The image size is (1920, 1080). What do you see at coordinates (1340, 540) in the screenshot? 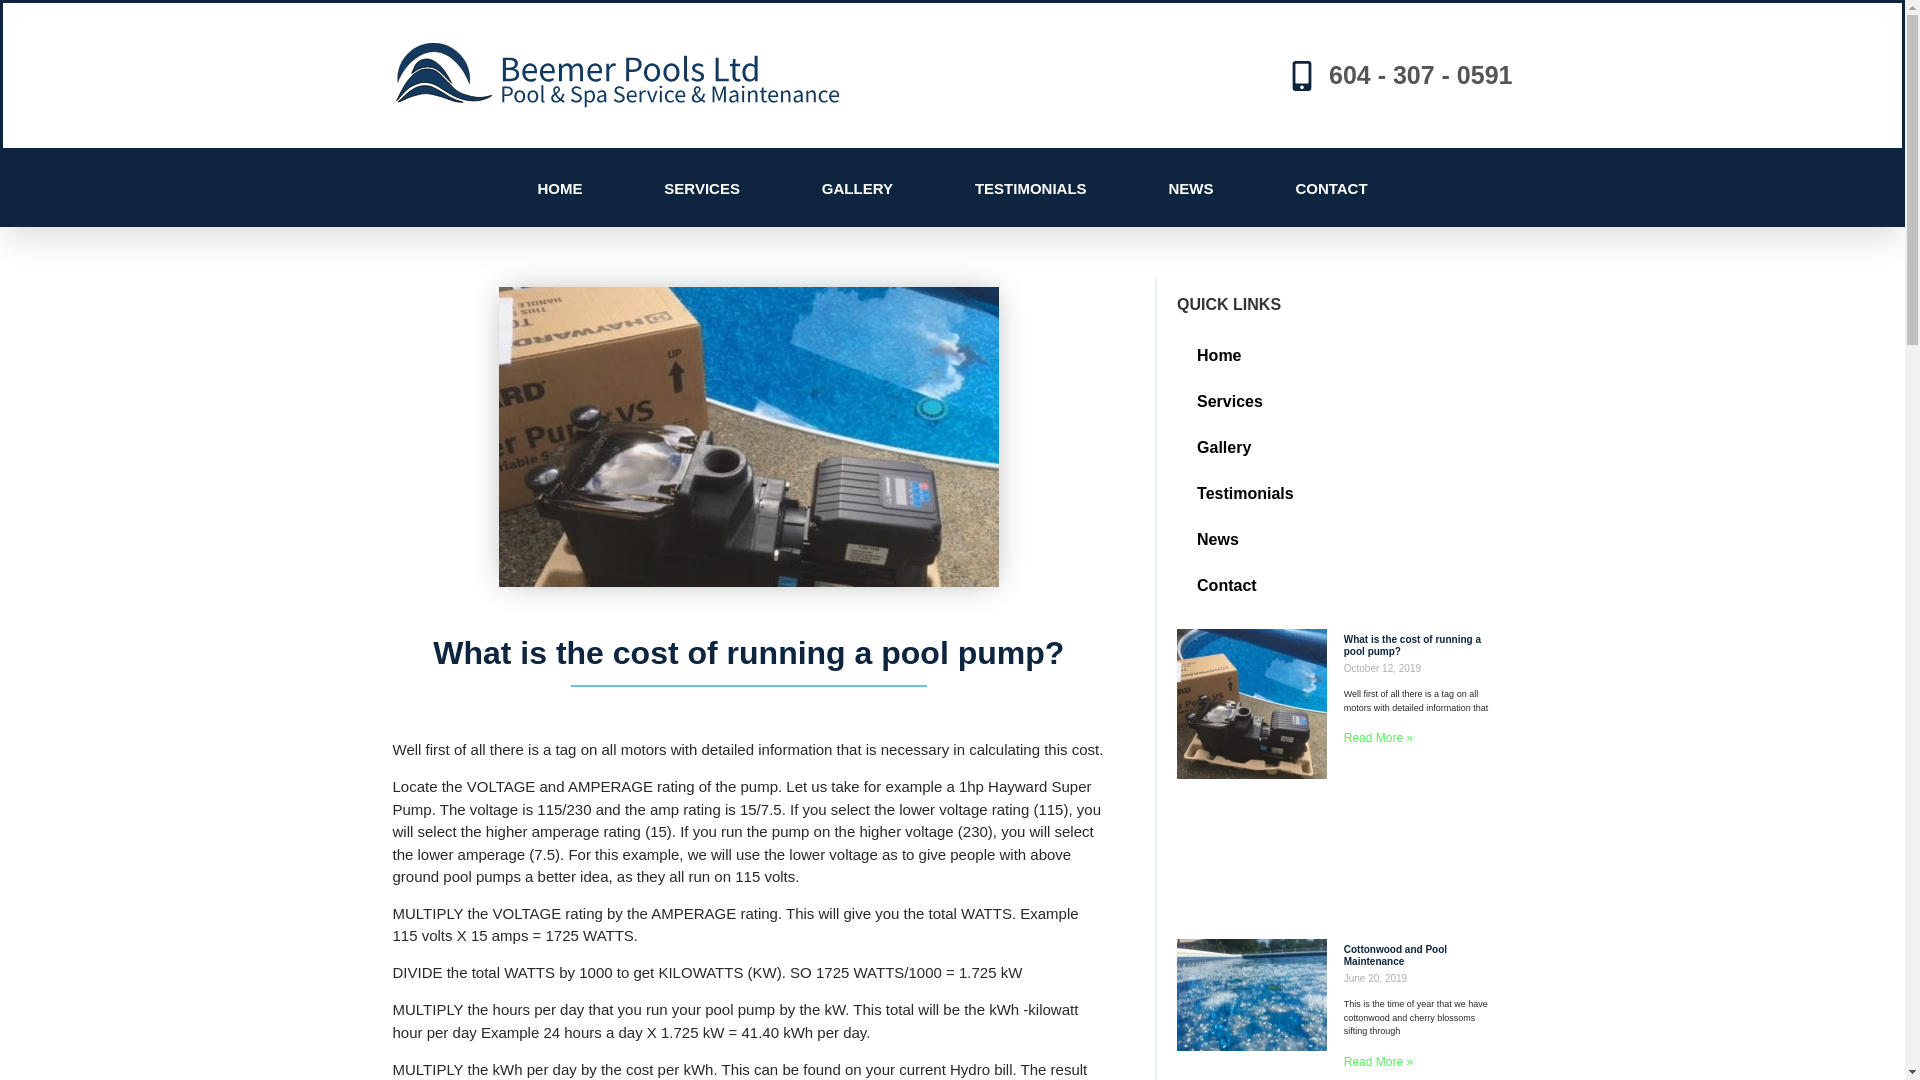
I see `News` at bounding box center [1340, 540].